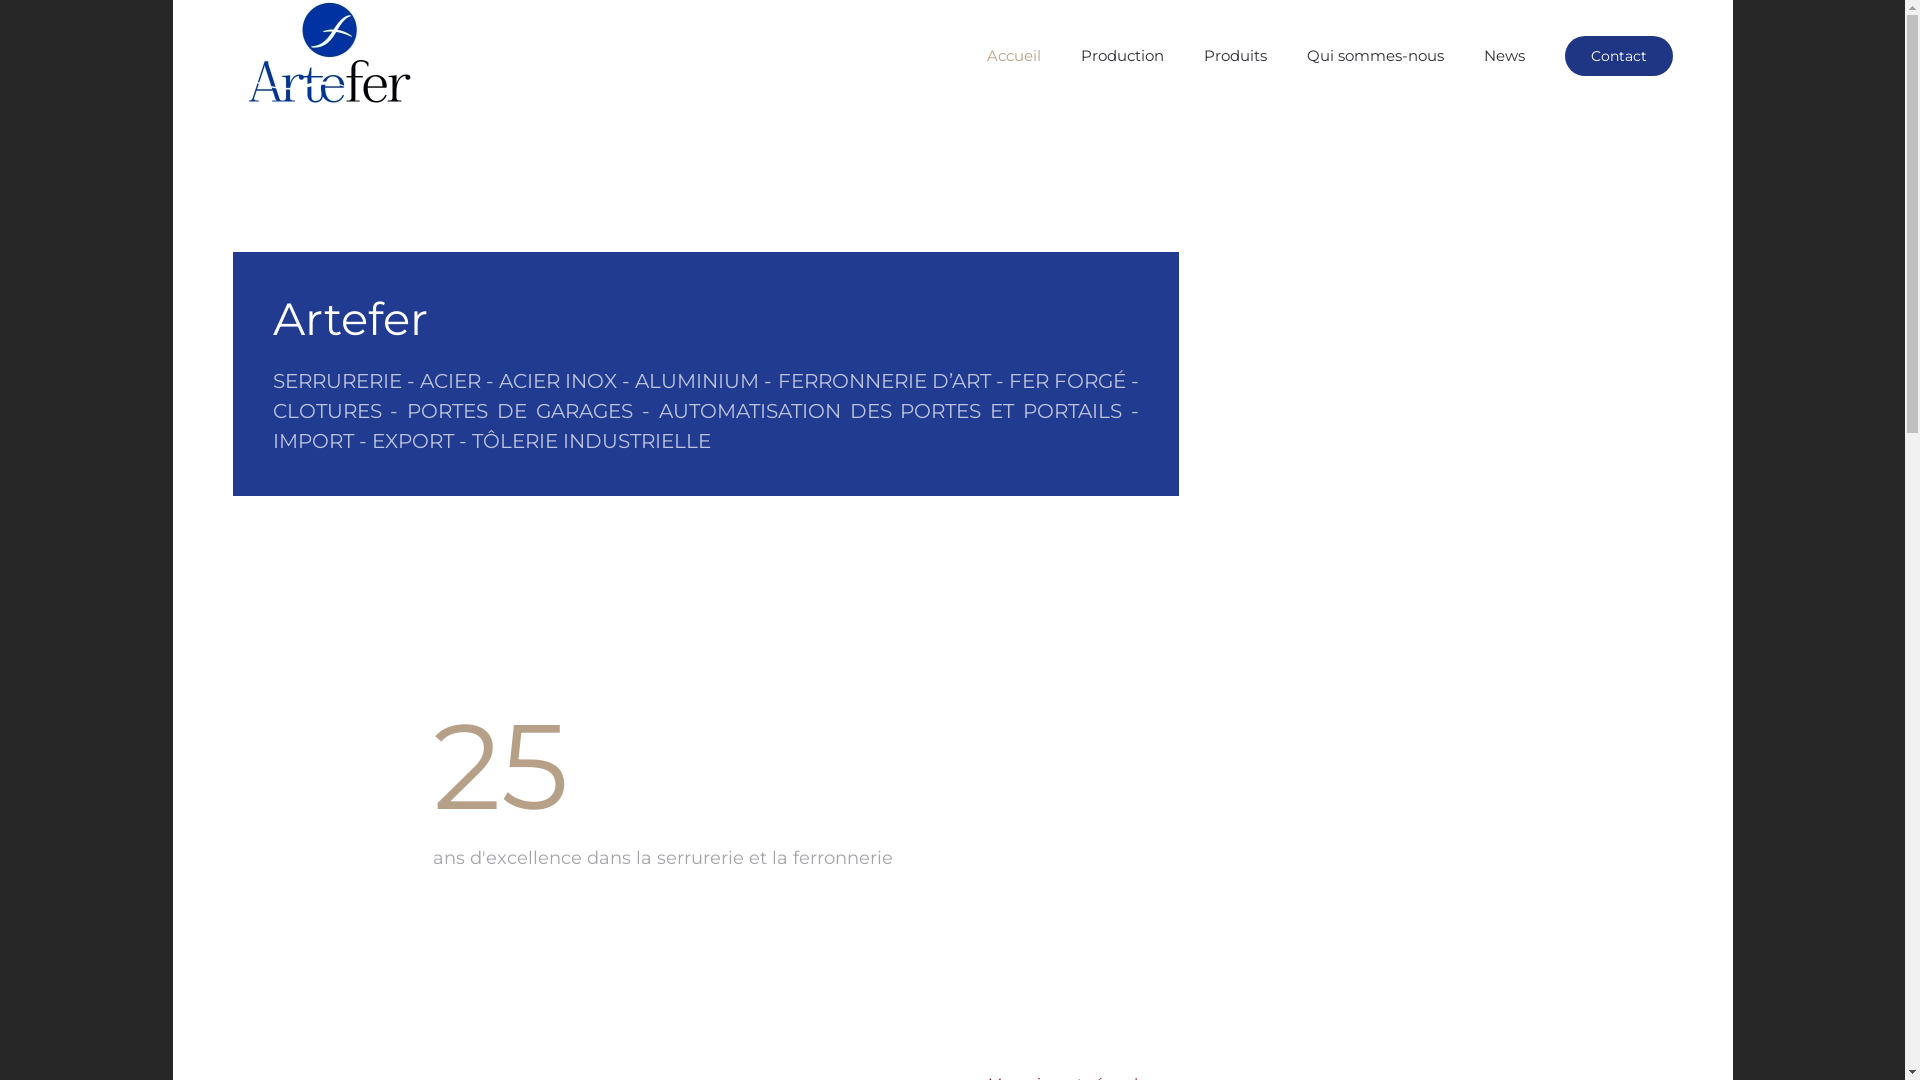 This screenshot has height=1080, width=1920. I want to click on Production, so click(1122, 56).